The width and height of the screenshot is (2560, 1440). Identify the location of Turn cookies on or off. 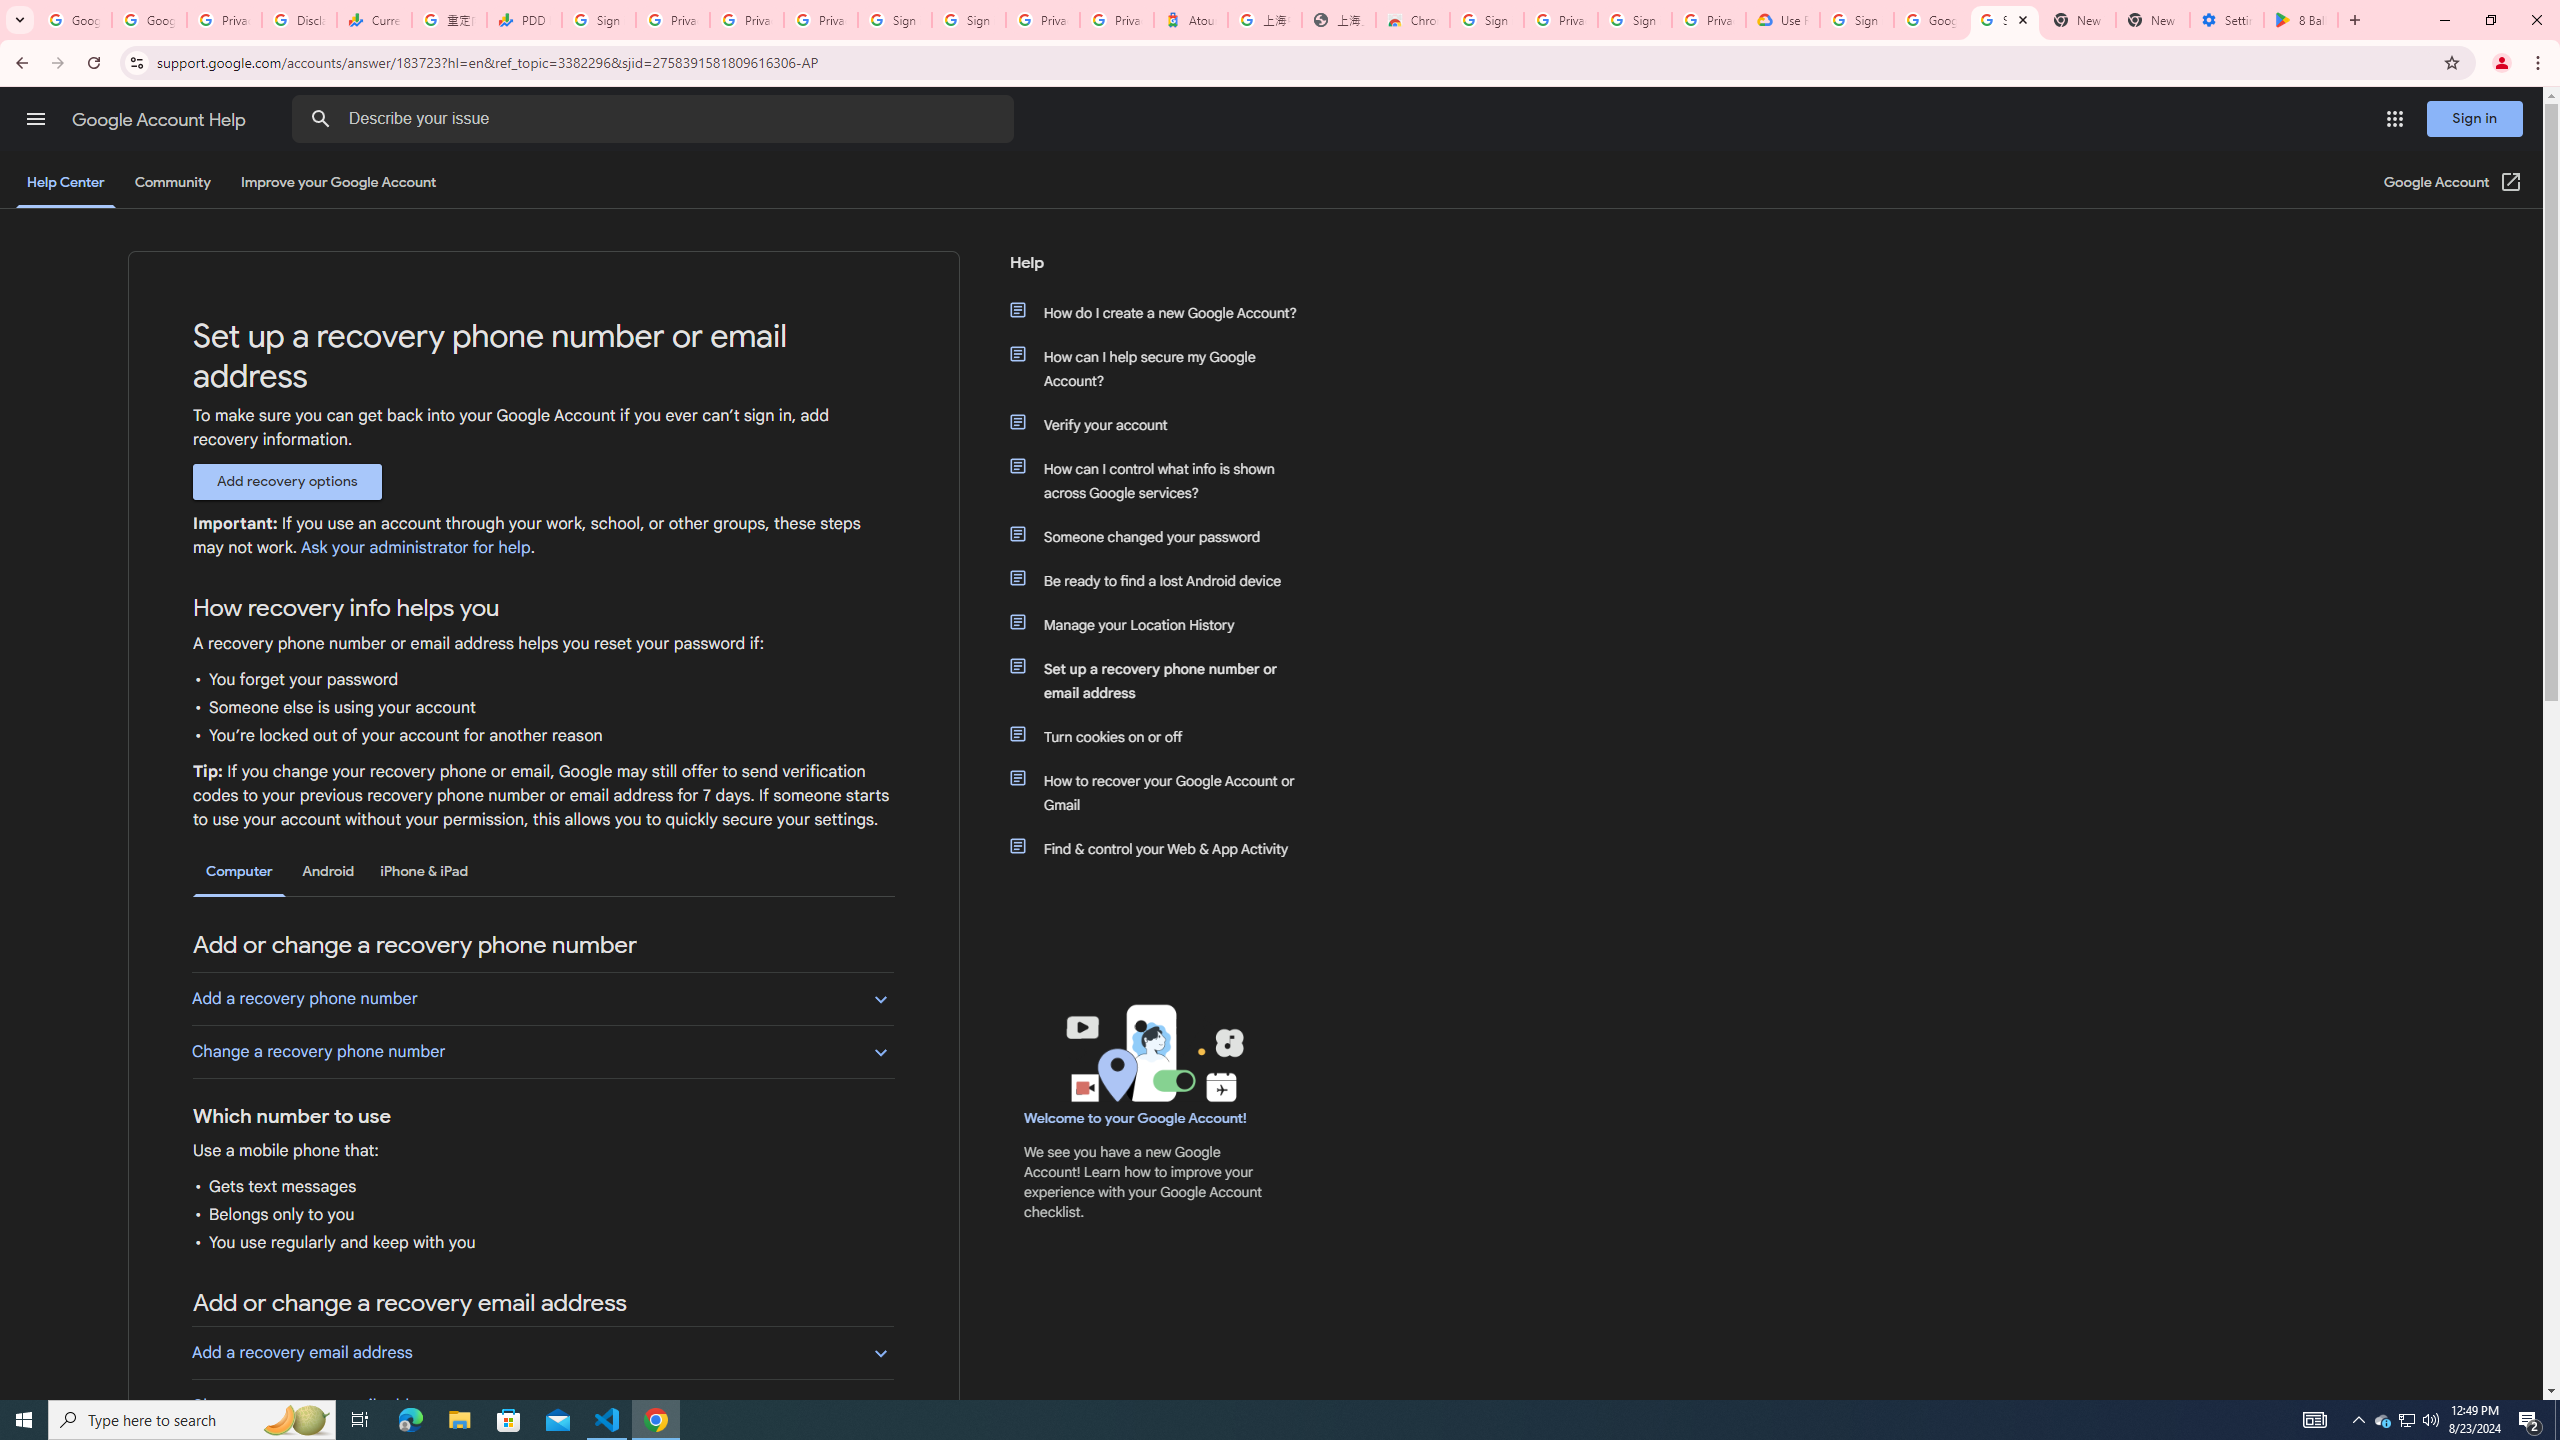
(1163, 736).